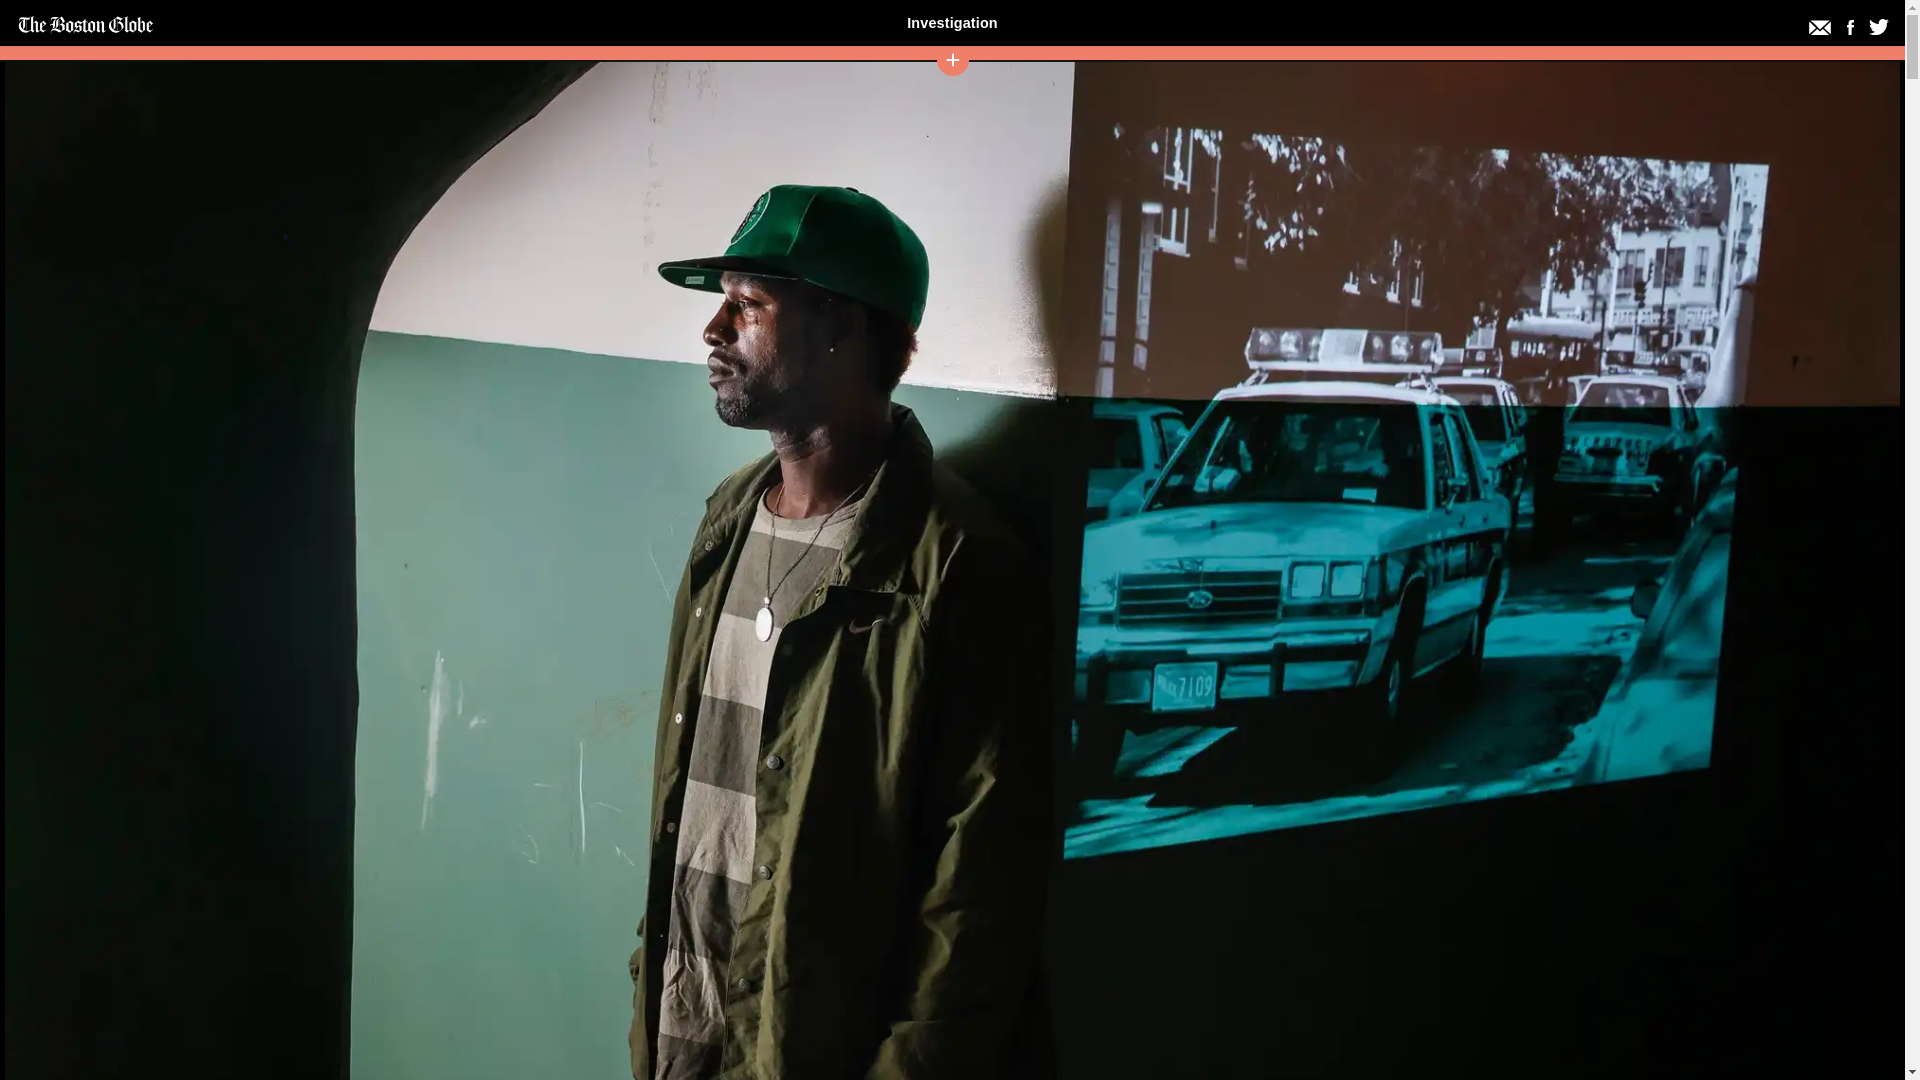  What do you see at coordinates (644, 14) in the screenshot?
I see `Newspapers` at bounding box center [644, 14].